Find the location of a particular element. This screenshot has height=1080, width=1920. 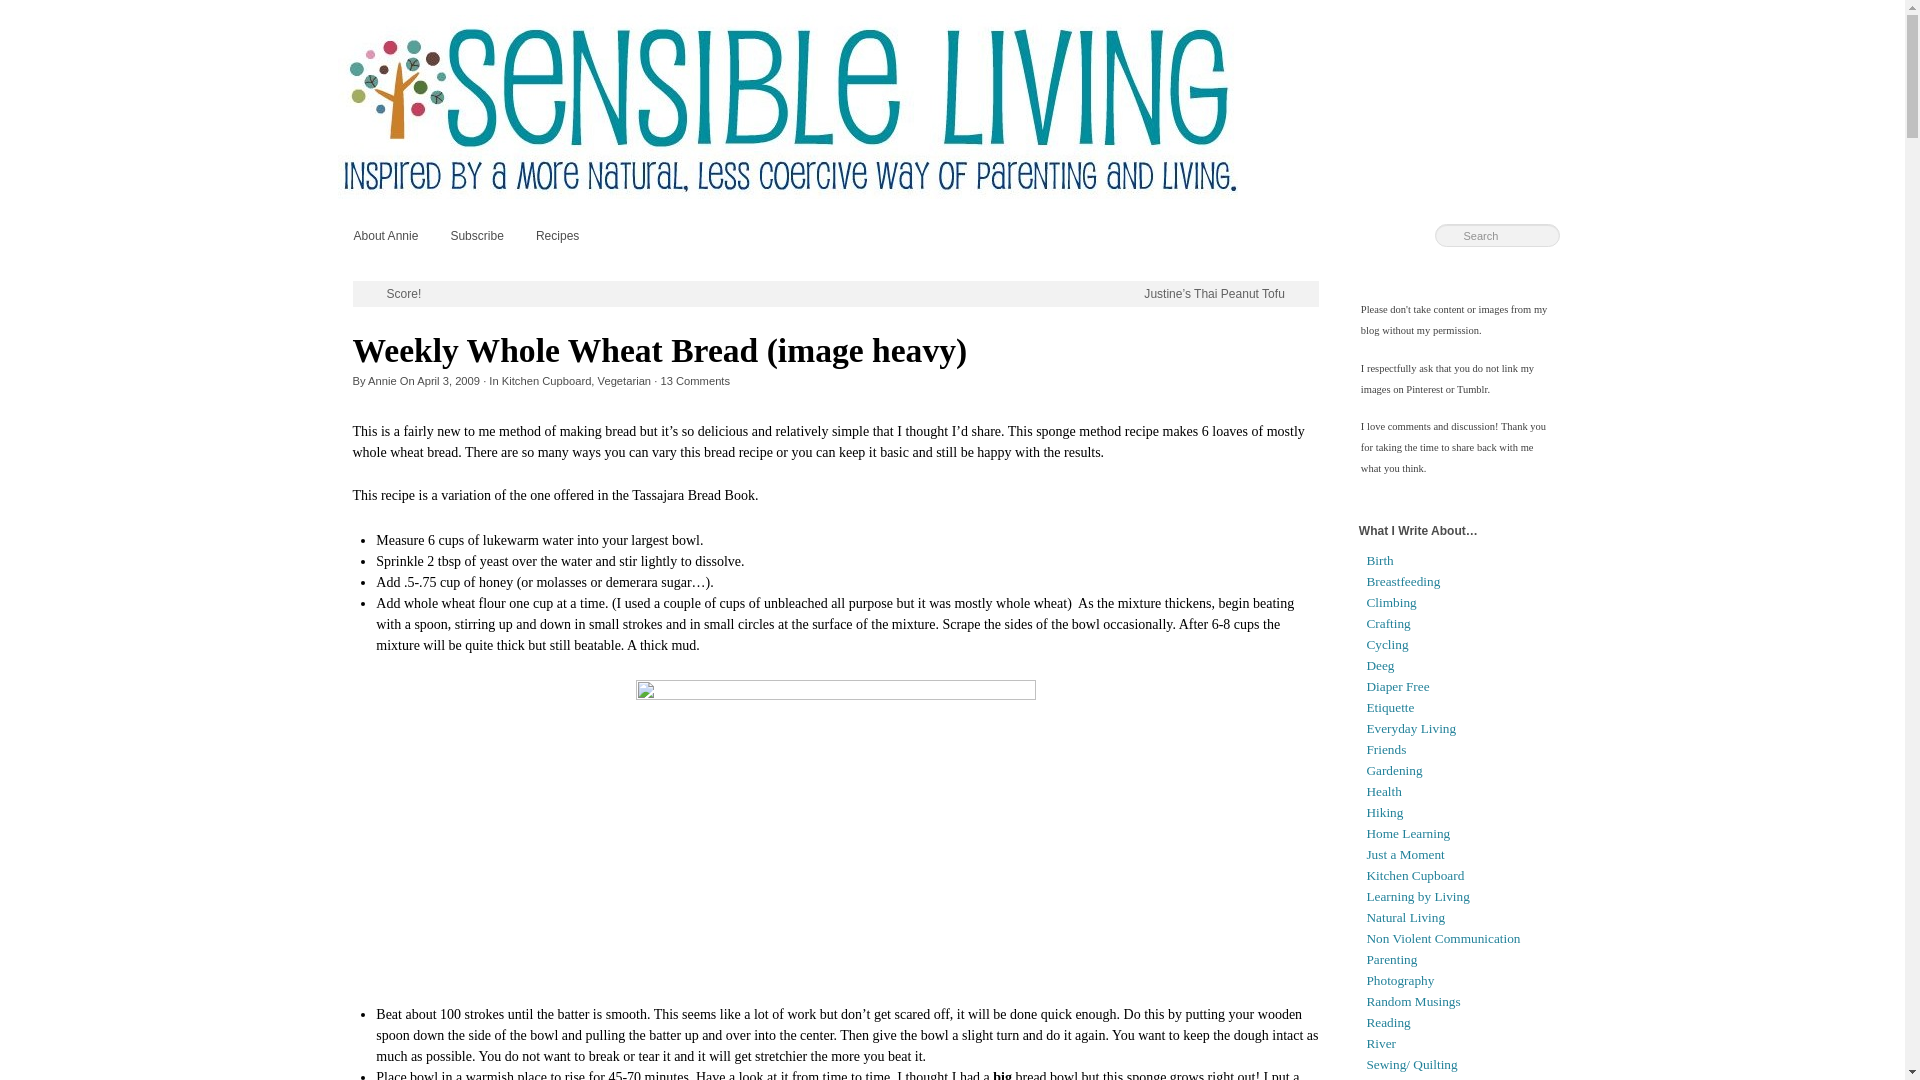

Crafting is located at coordinates (1387, 622).